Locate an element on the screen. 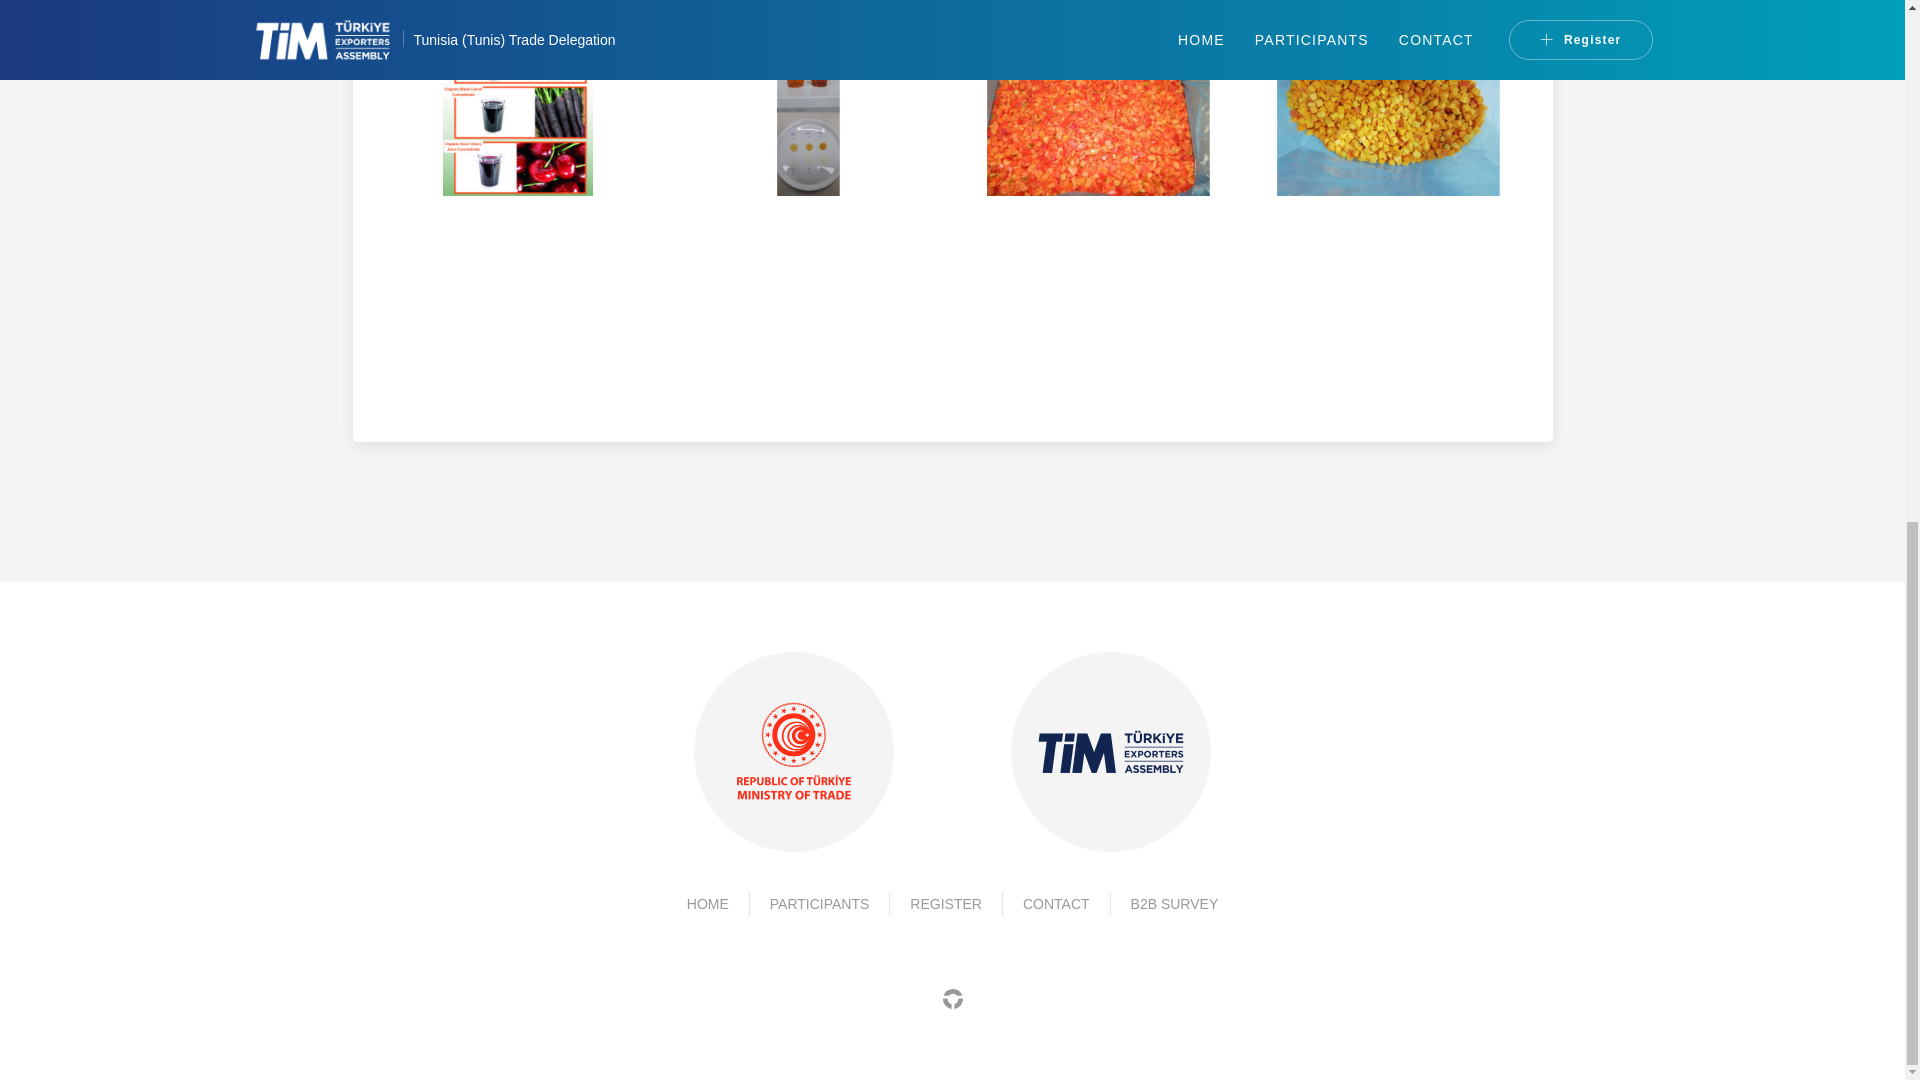 The width and height of the screenshot is (1920, 1080). PARTICIPANTS is located at coordinates (819, 904).